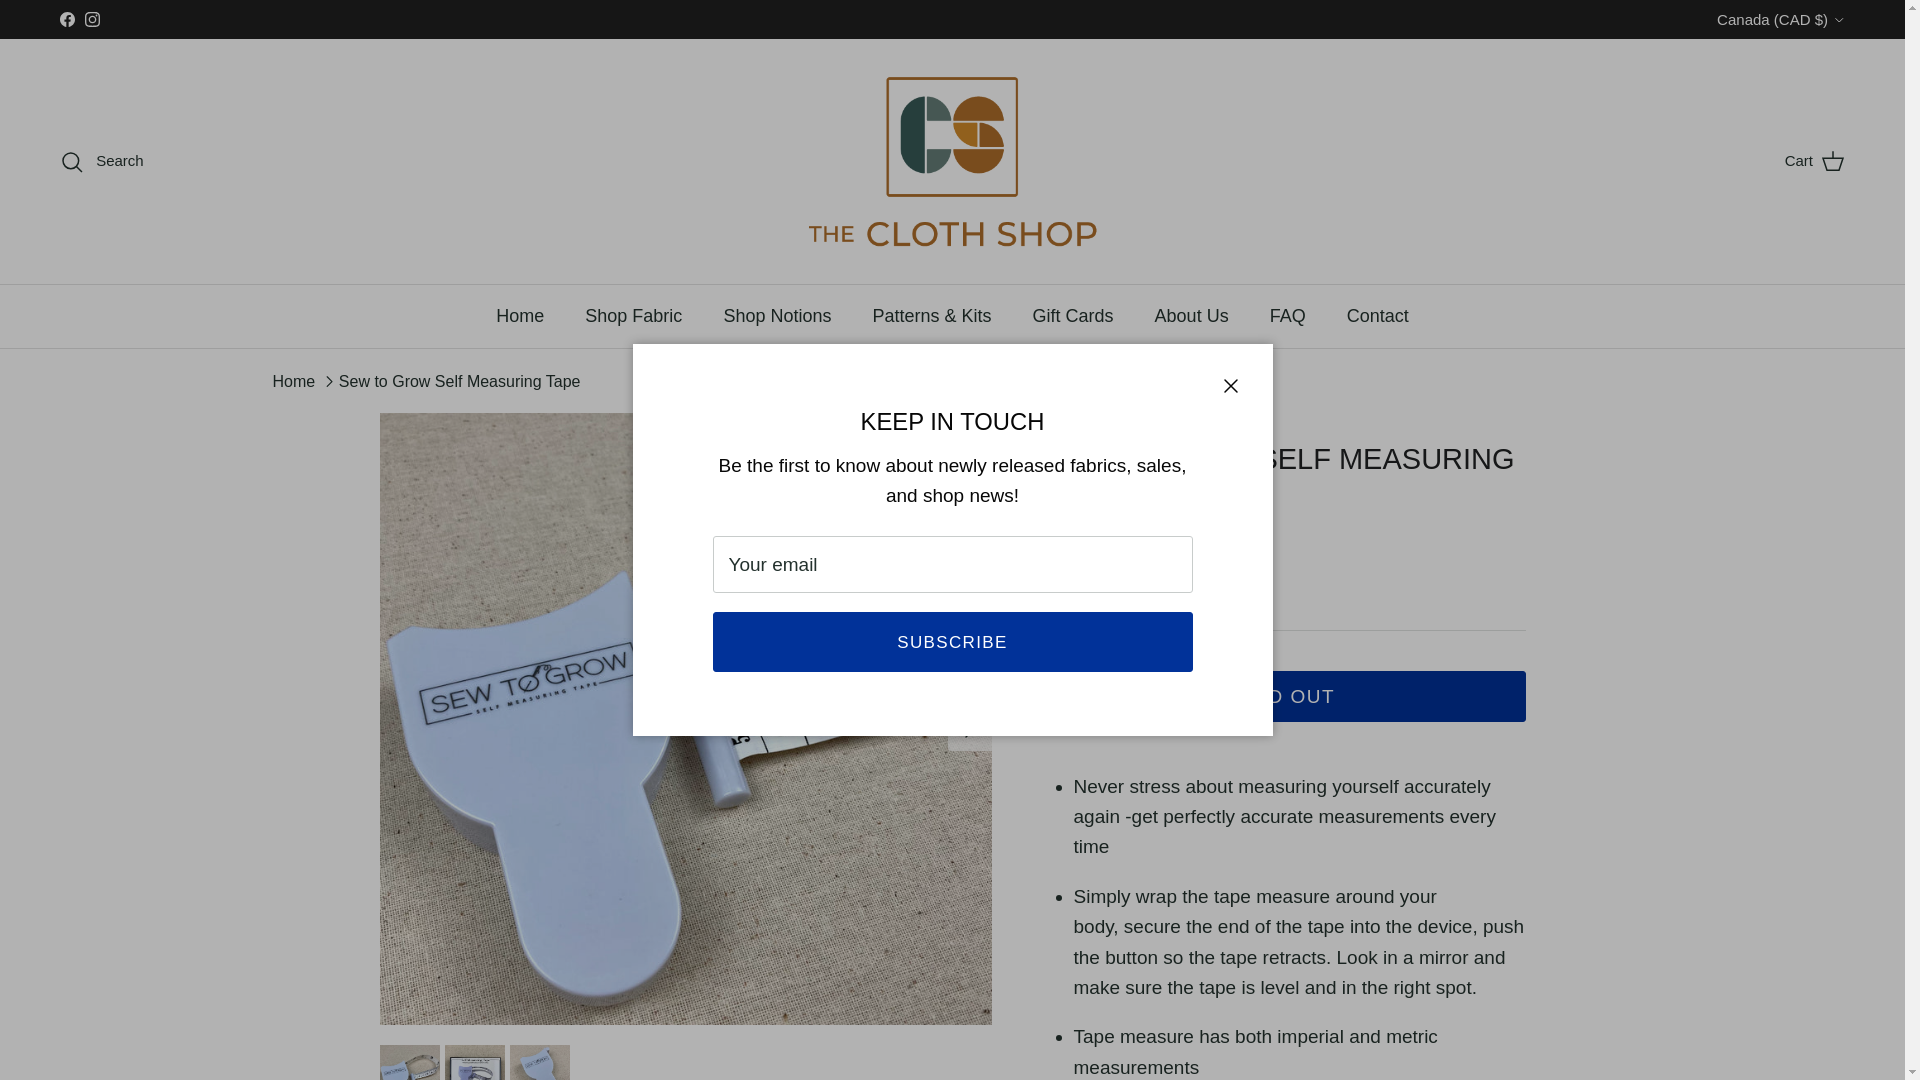 The height and width of the screenshot is (1080, 1920). What do you see at coordinates (1815, 160) in the screenshot?
I see `Cart` at bounding box center [1815, 160].